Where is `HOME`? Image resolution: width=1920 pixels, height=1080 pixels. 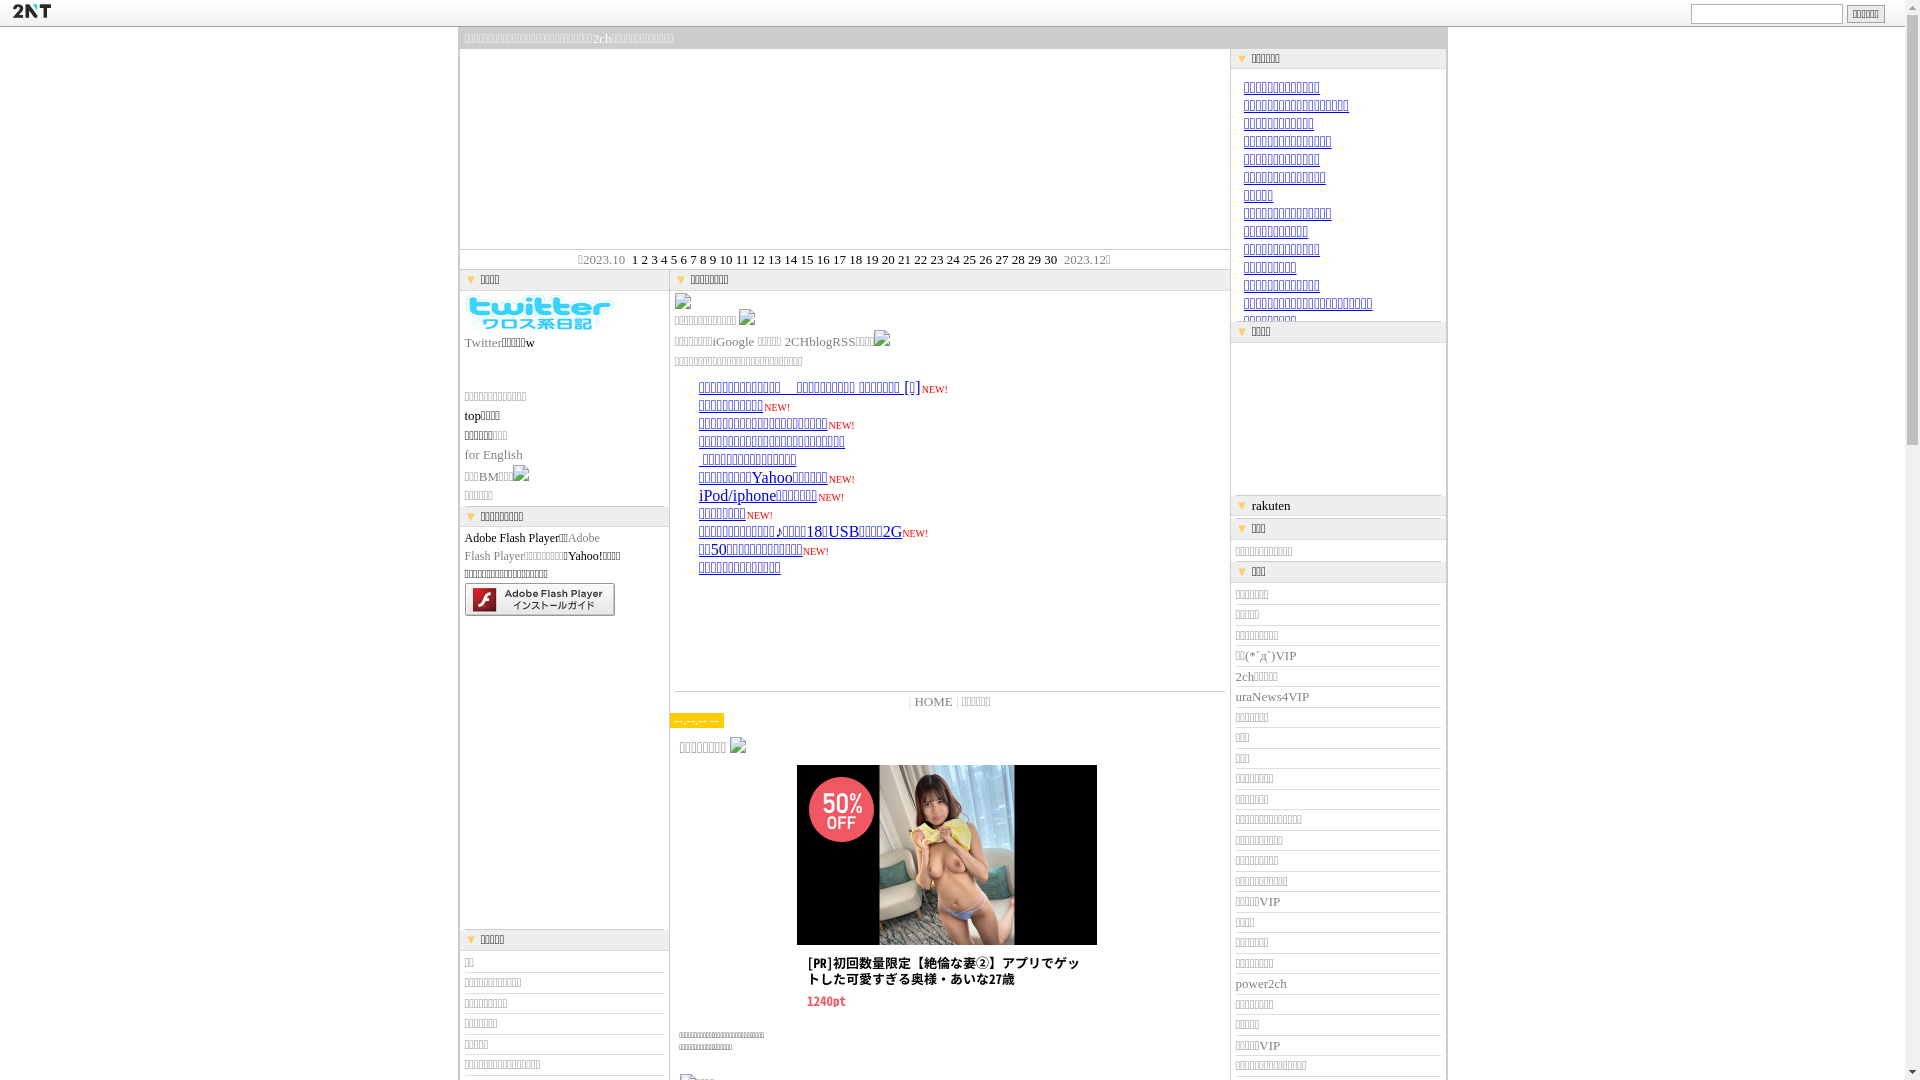 HOME is located at coordinates (933, 702).